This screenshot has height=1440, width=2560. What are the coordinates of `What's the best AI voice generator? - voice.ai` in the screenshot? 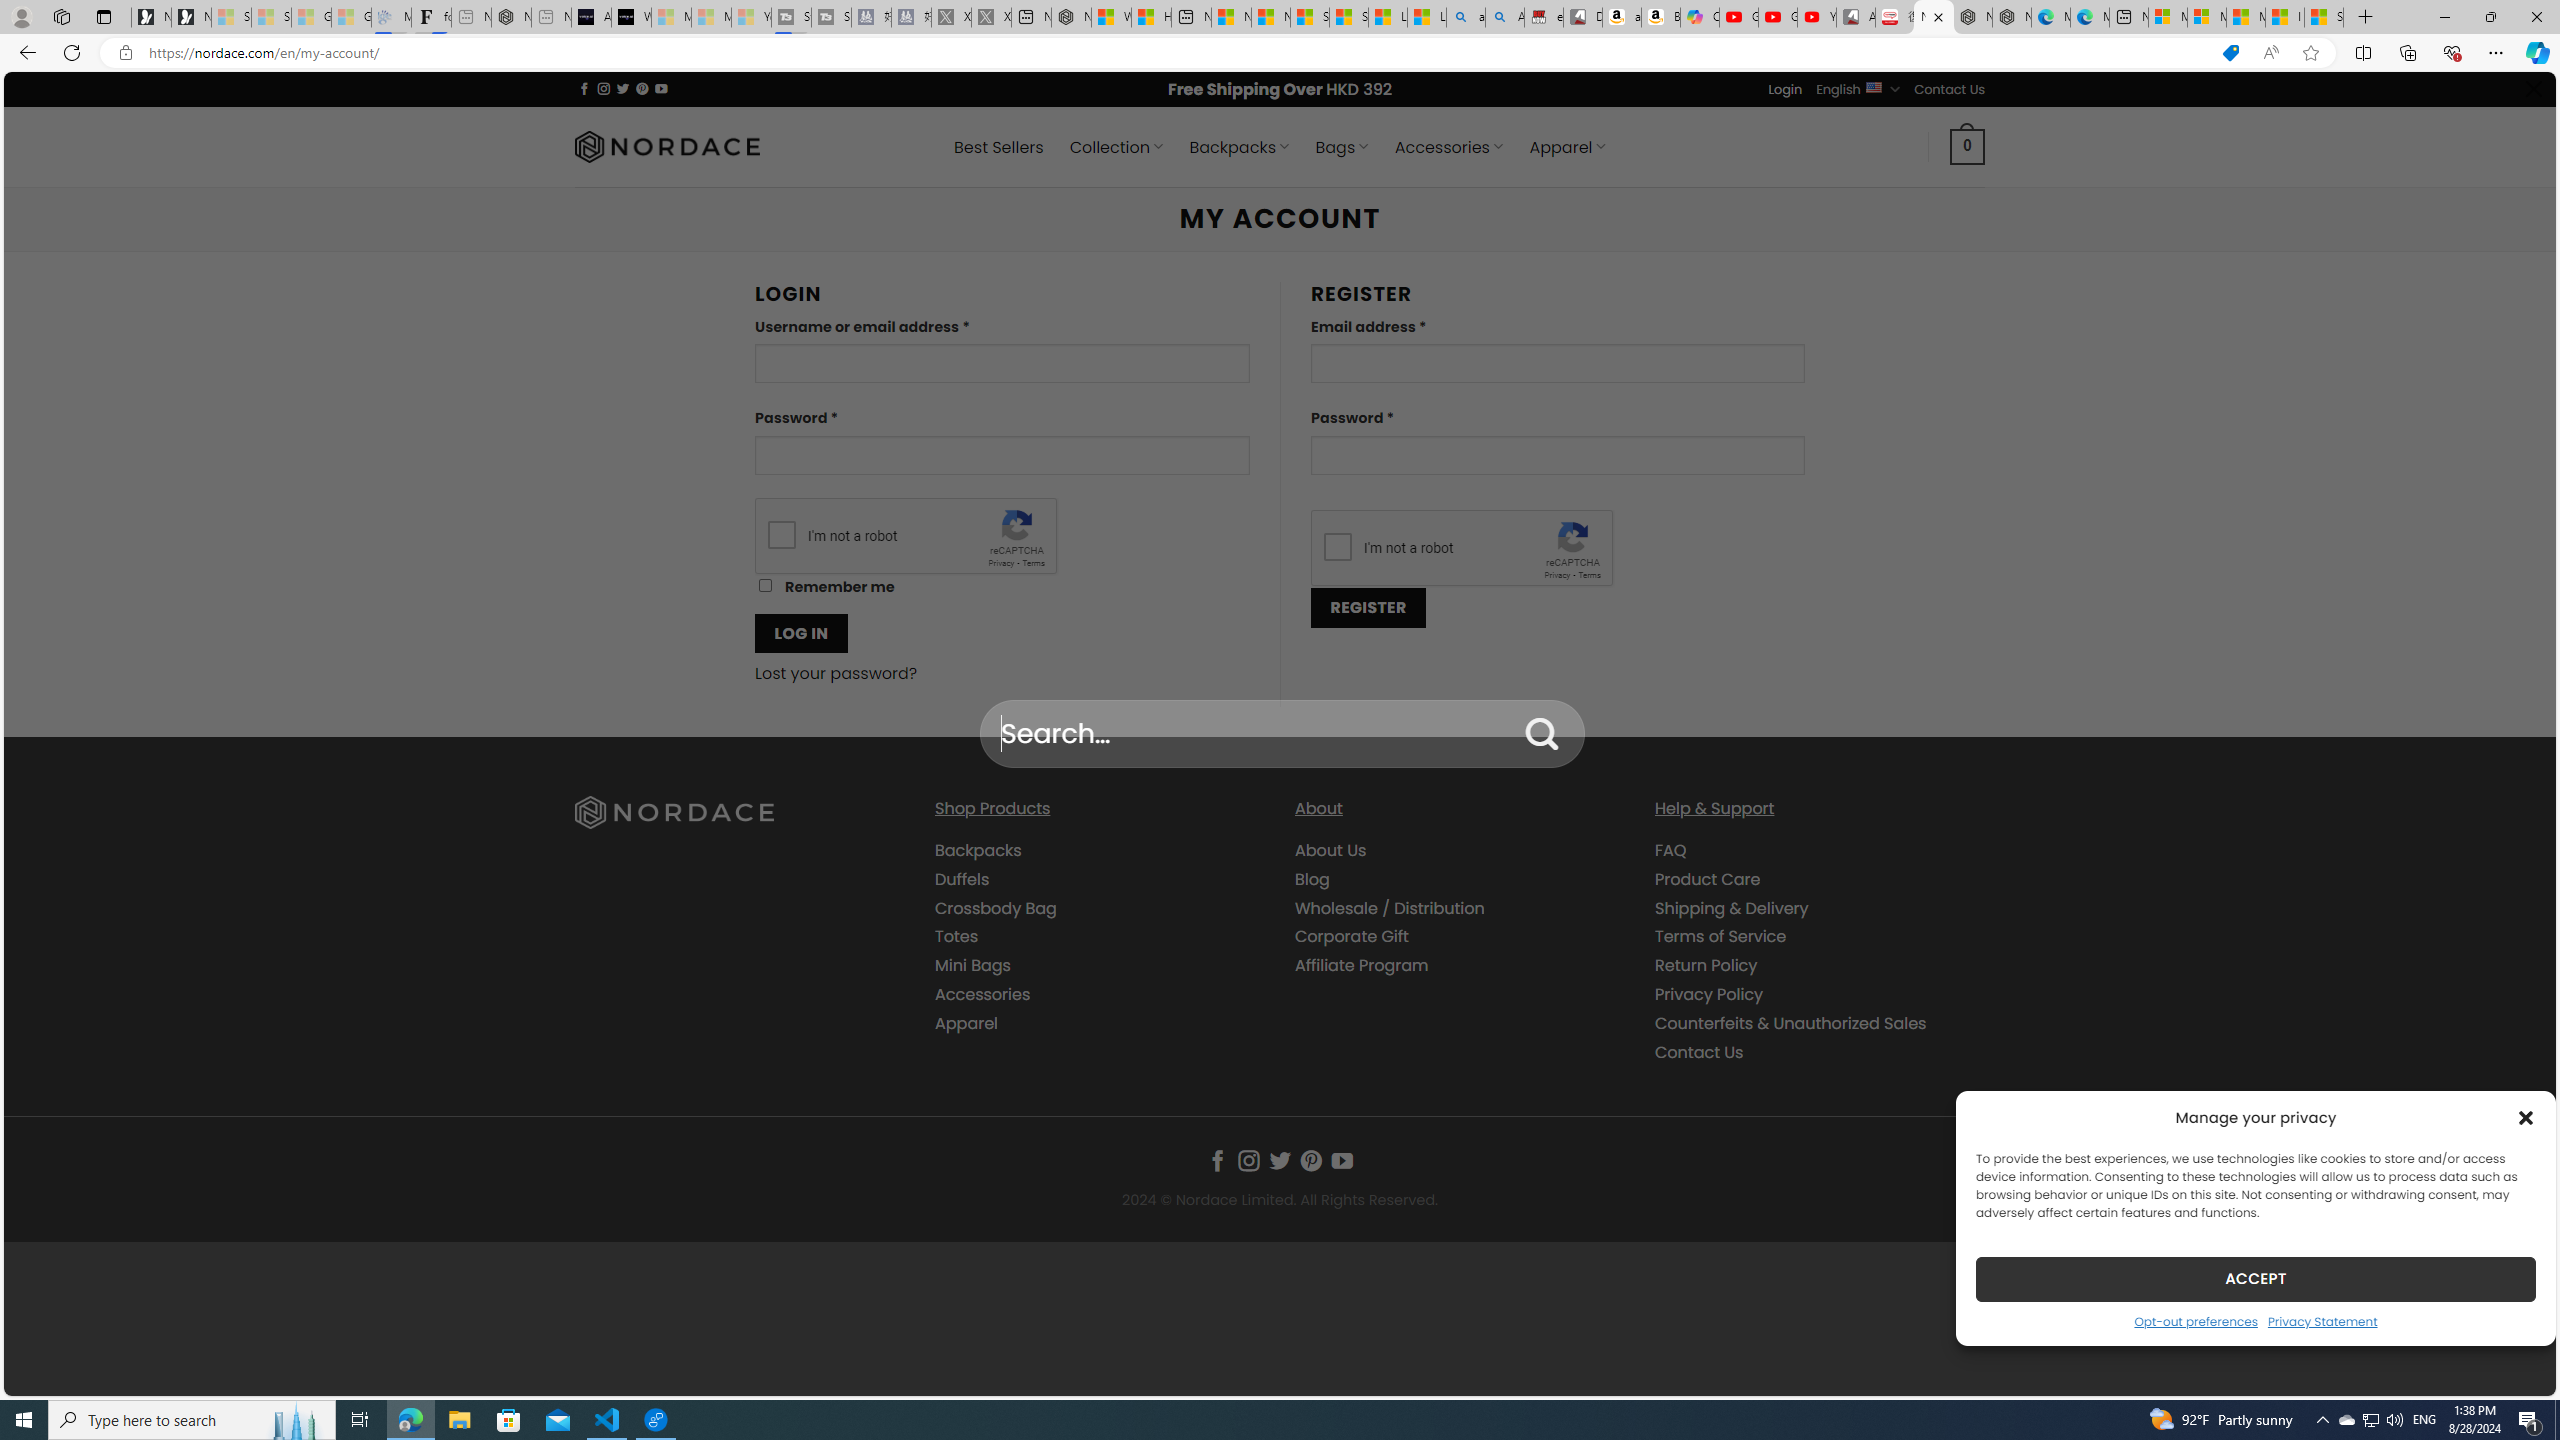 It's located at (632, 17).